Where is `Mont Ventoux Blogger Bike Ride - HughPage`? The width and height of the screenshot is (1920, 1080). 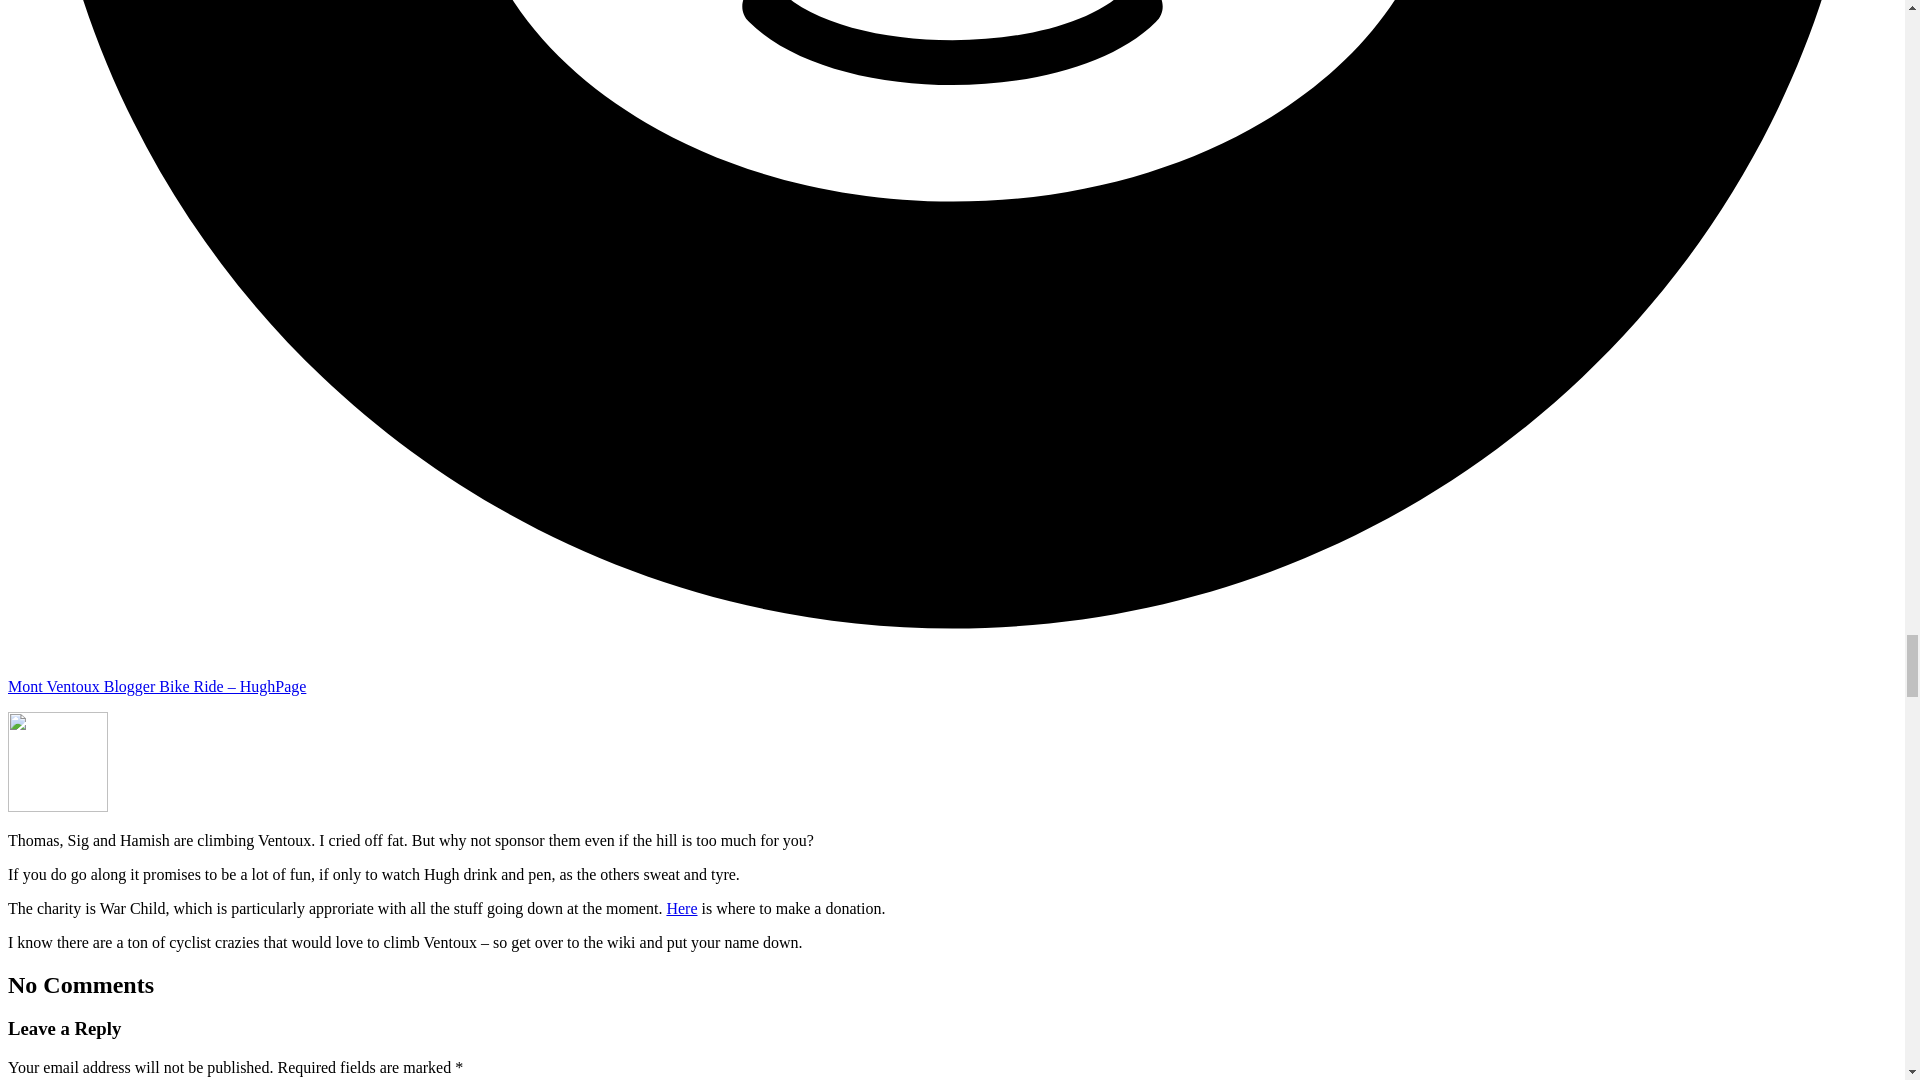
Mont Ventoux Blogger Bike Ride - HughPage is located at coordinates (156, 686).